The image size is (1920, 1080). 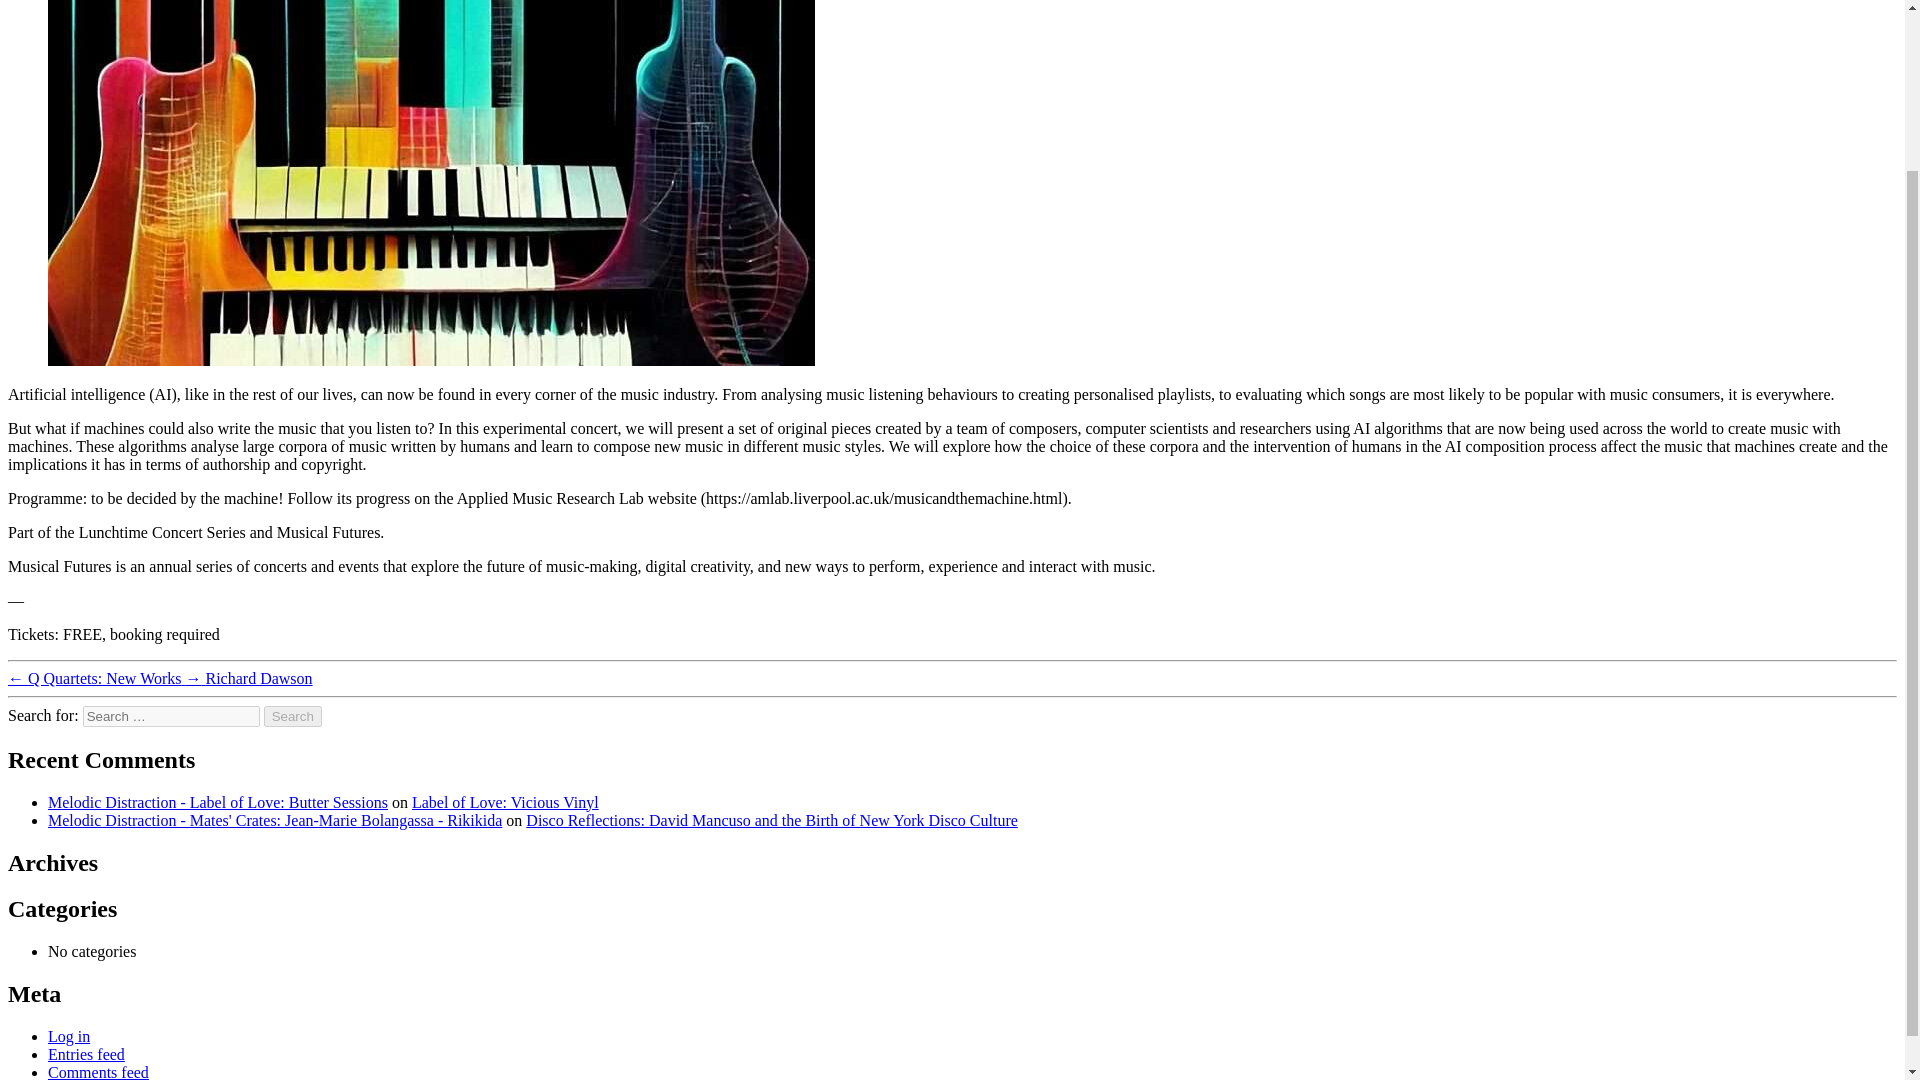 What do you see at coordinates (506, 802) in the screenshot?
I see `Label of Love: Vicious Vinyl` at bounding box center [506, 802].